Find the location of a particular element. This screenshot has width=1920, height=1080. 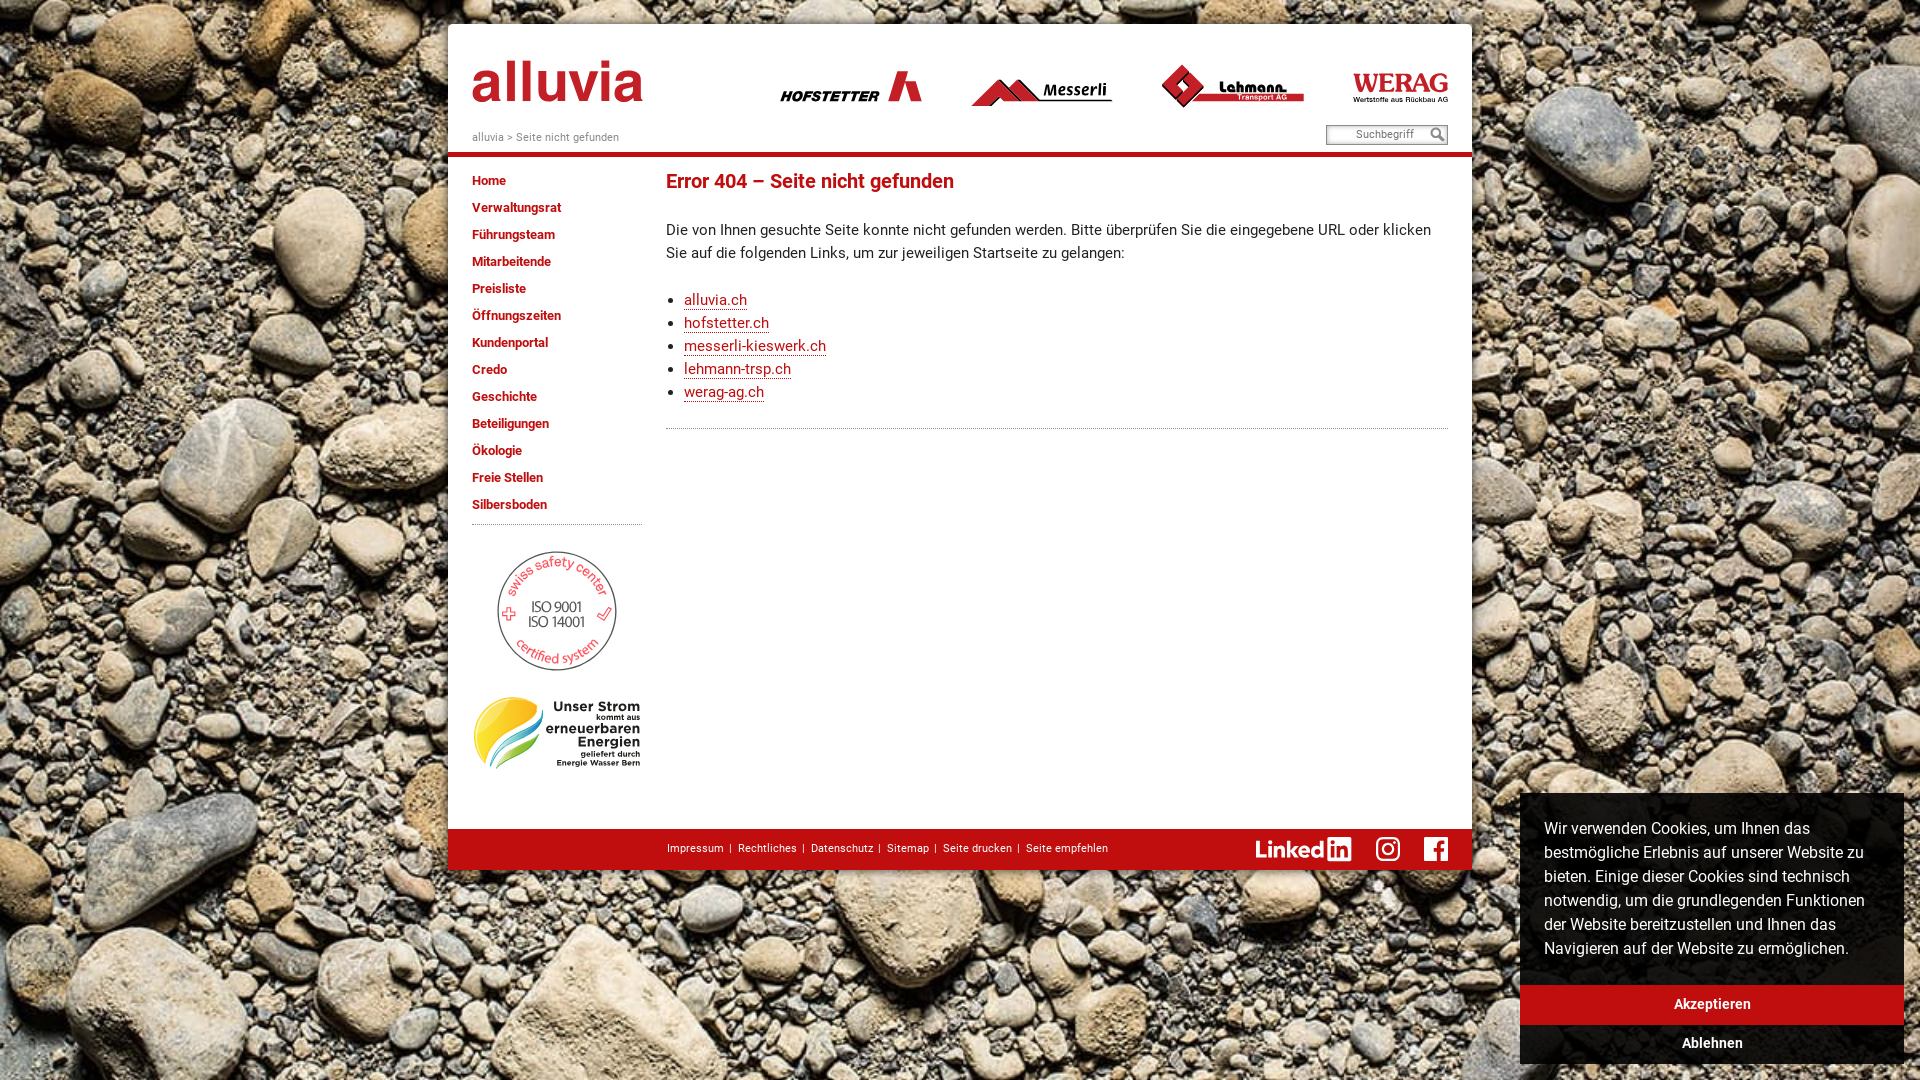

lehmann-trsp.ch is located at coordinates (1233, 86).